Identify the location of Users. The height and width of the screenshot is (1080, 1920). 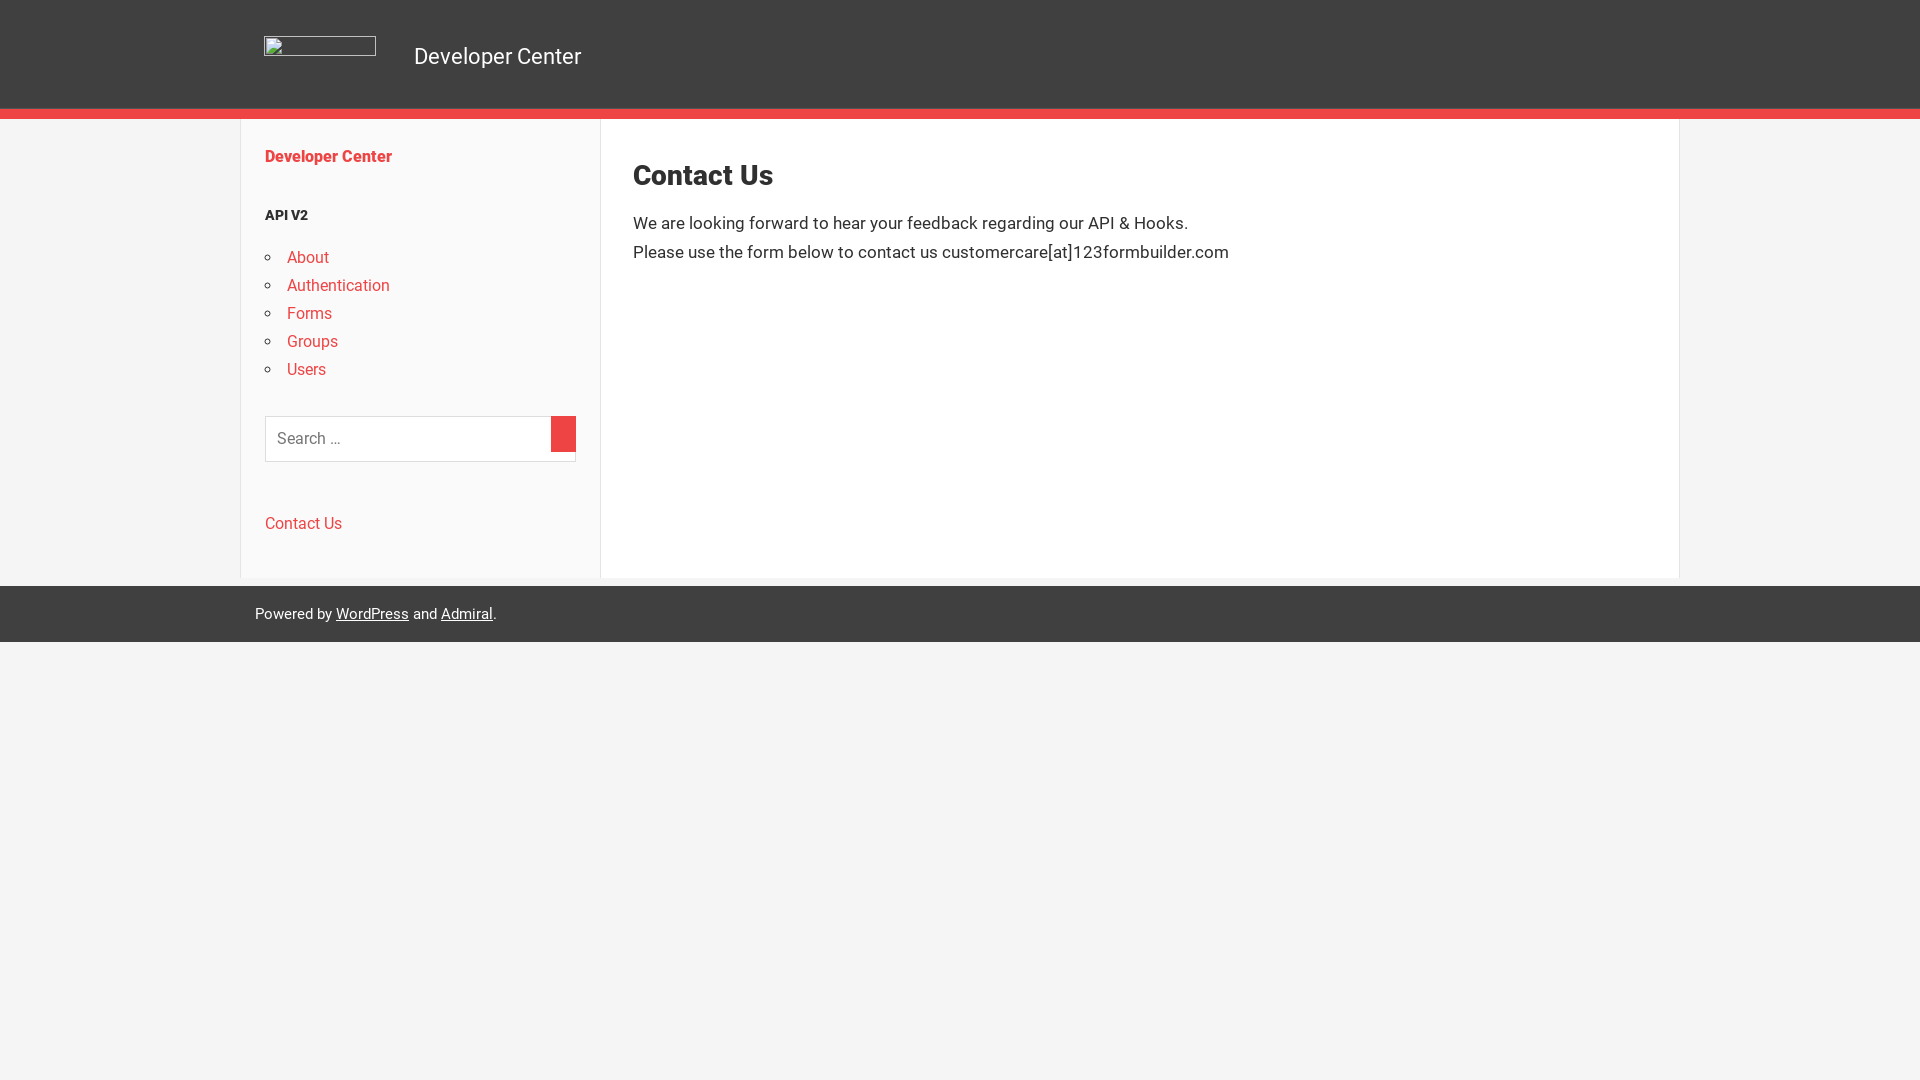
(306, 370).